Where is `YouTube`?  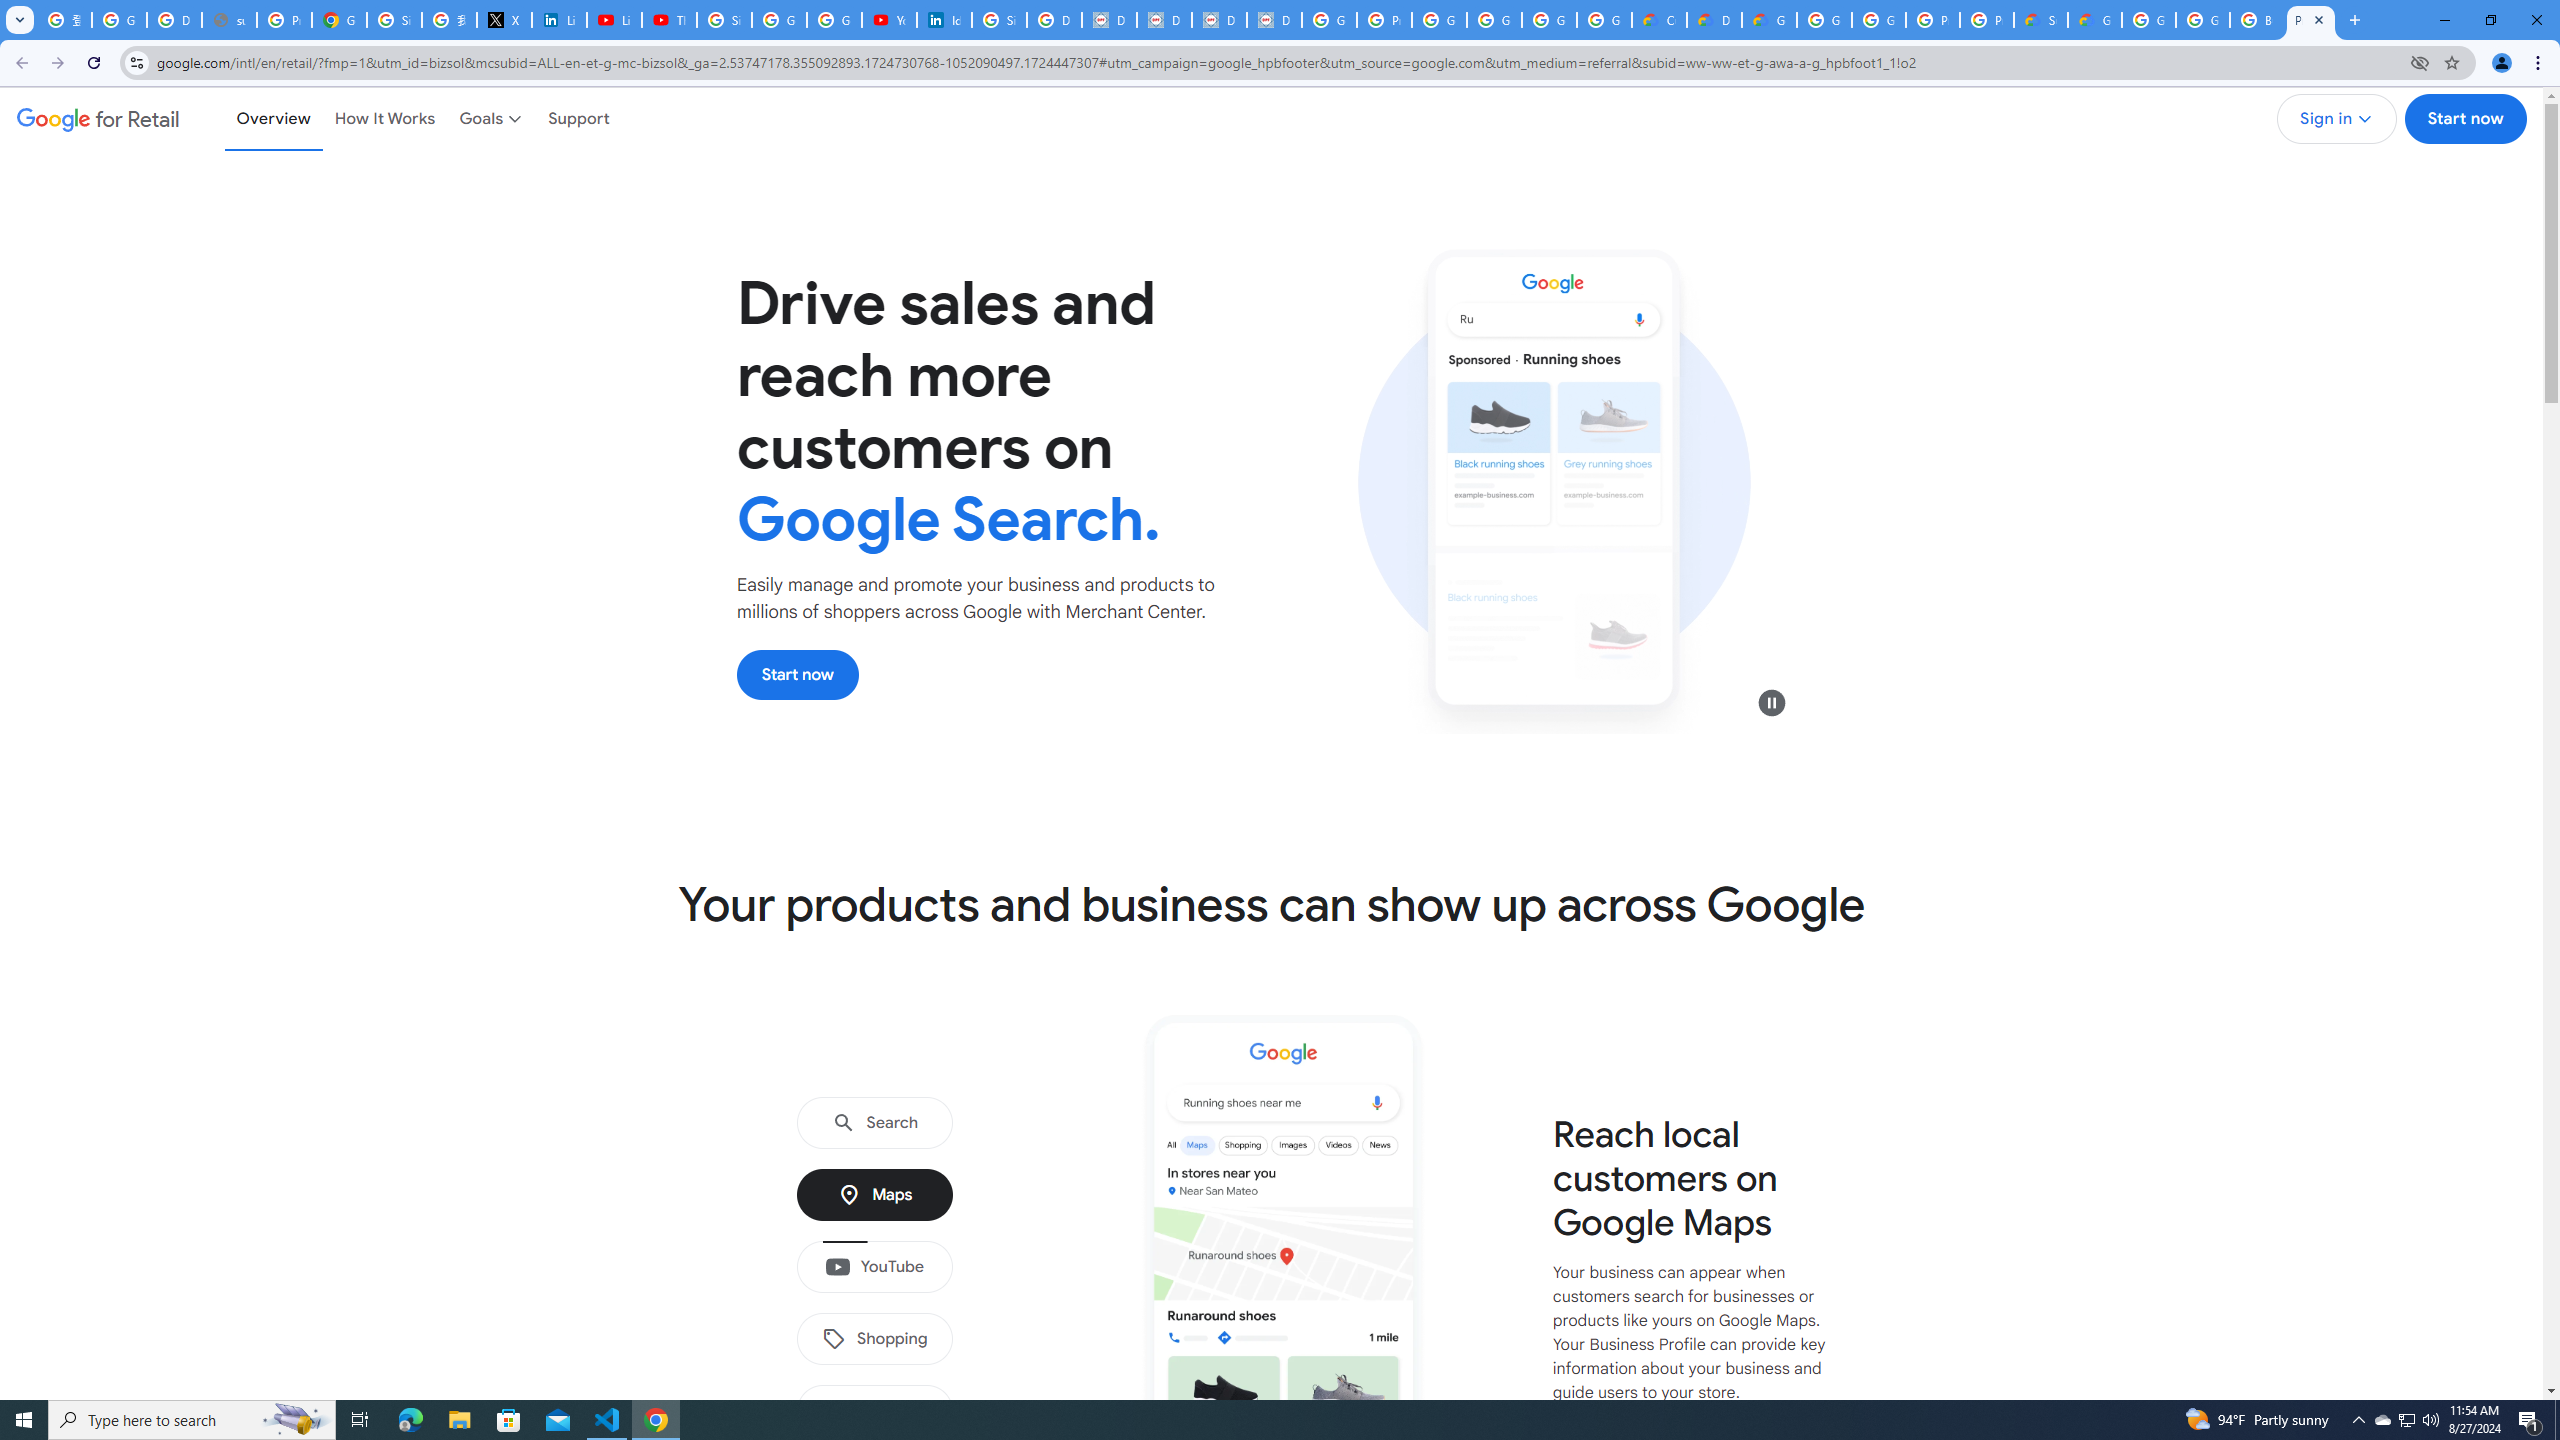 YouTube is located at coordinates (874, 1268).